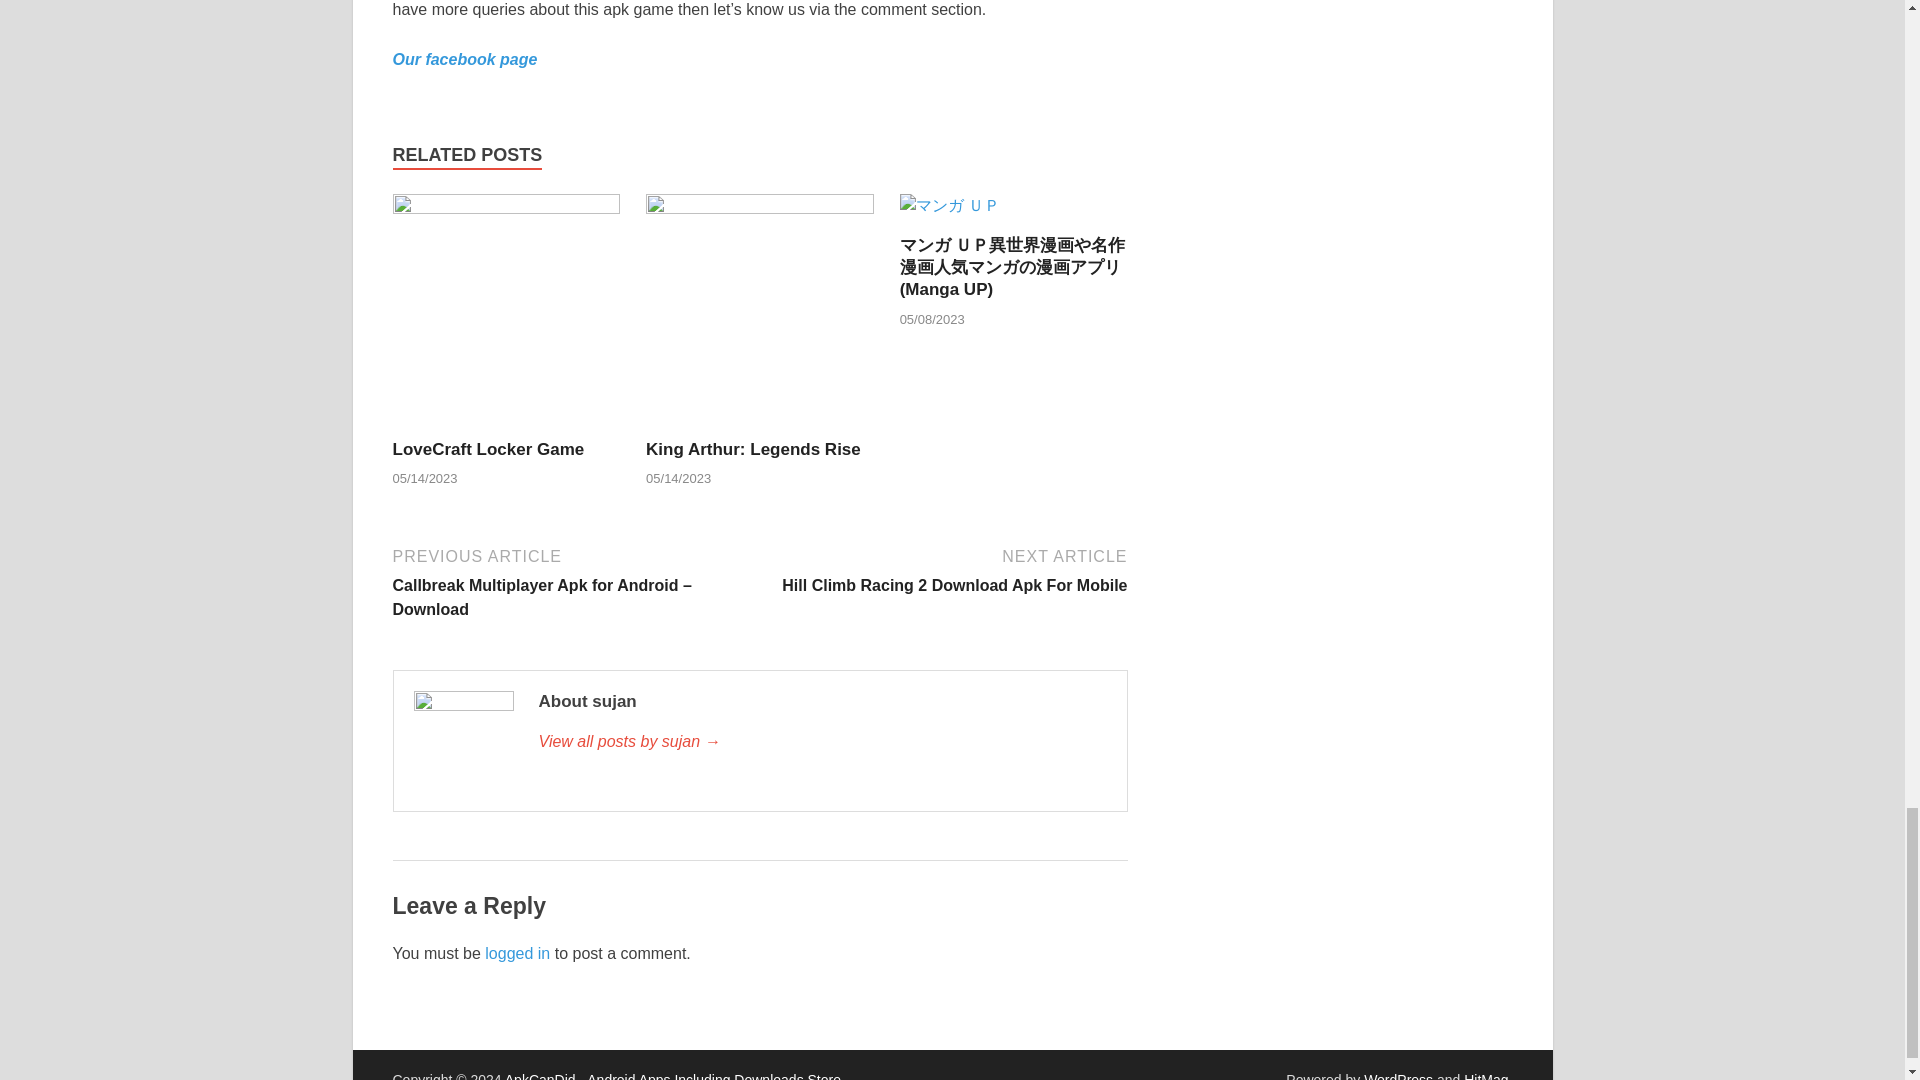 This screenshot has height=1080, width=1920. I want to click on King Arthur: Legends Rise, so click(759, 315).